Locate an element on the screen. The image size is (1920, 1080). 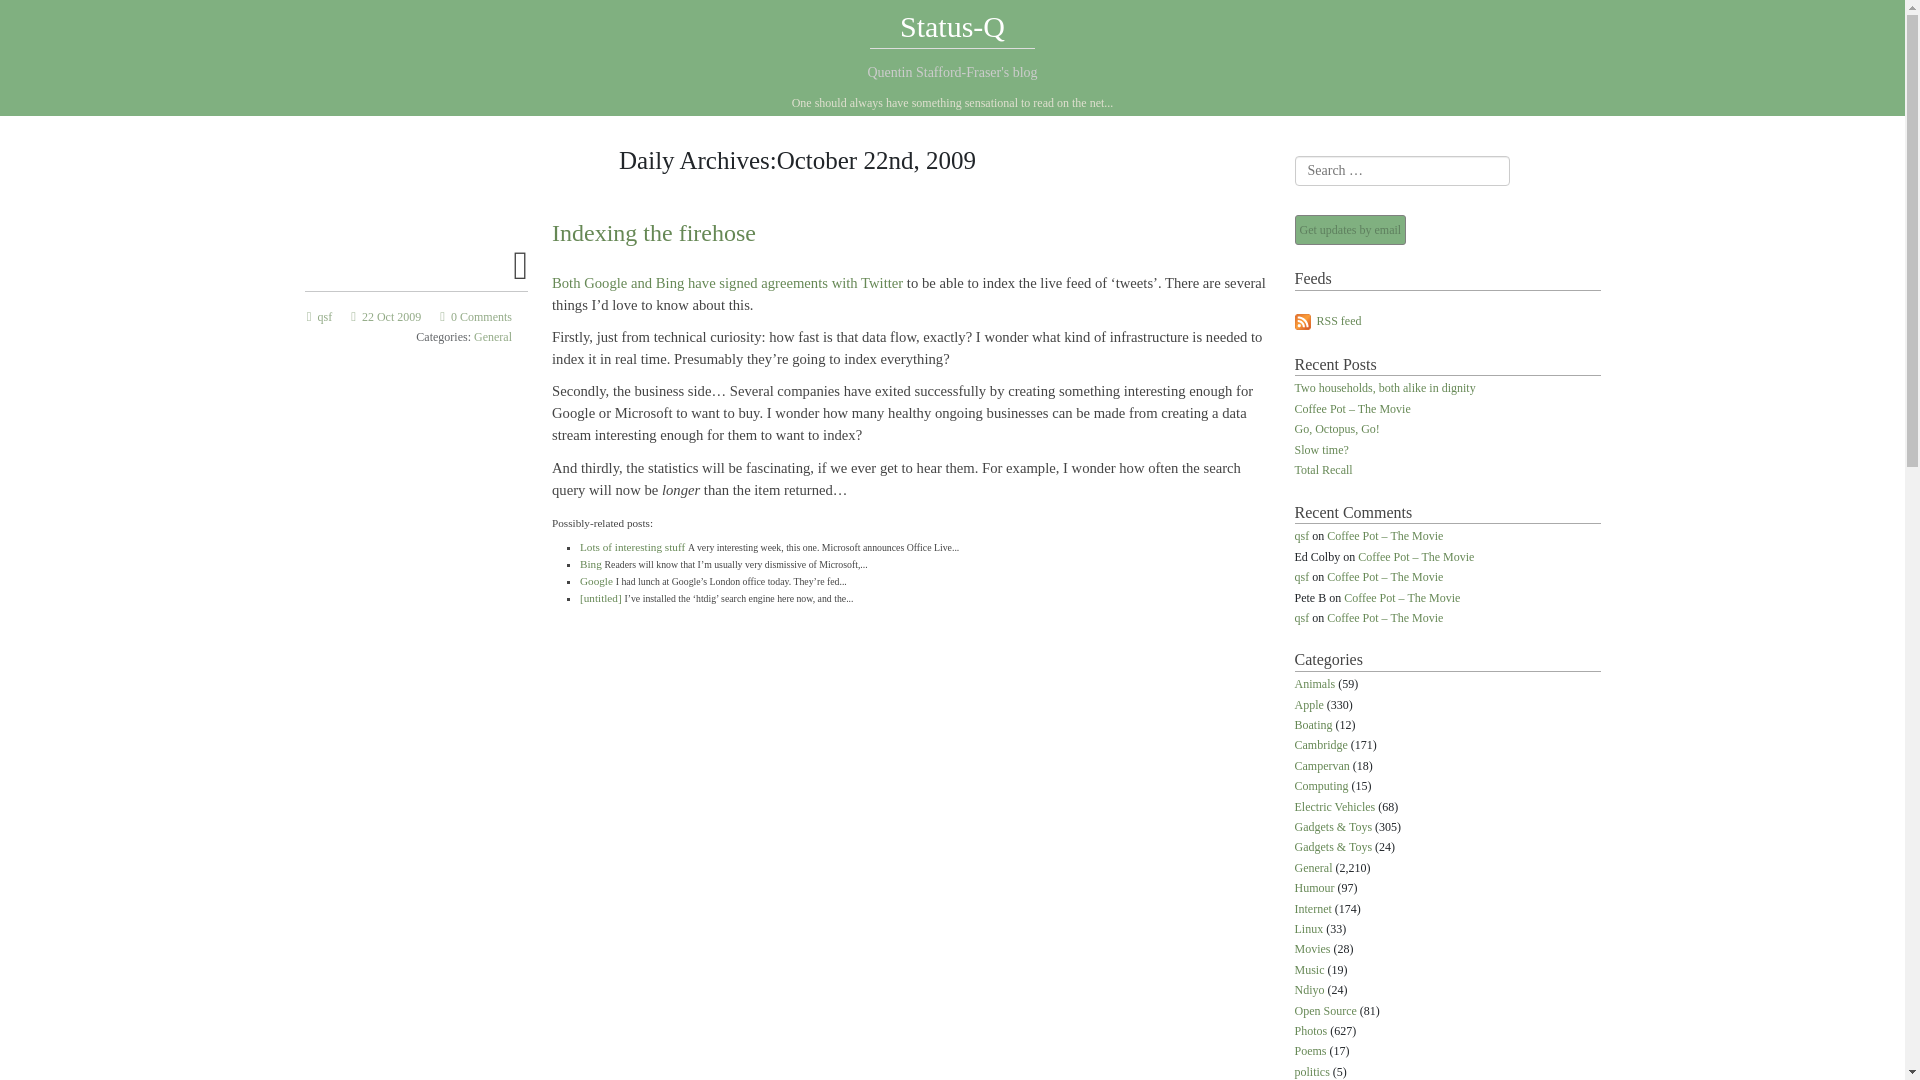
Go, Octopus, Go! is located at coordinates (1336, 430).